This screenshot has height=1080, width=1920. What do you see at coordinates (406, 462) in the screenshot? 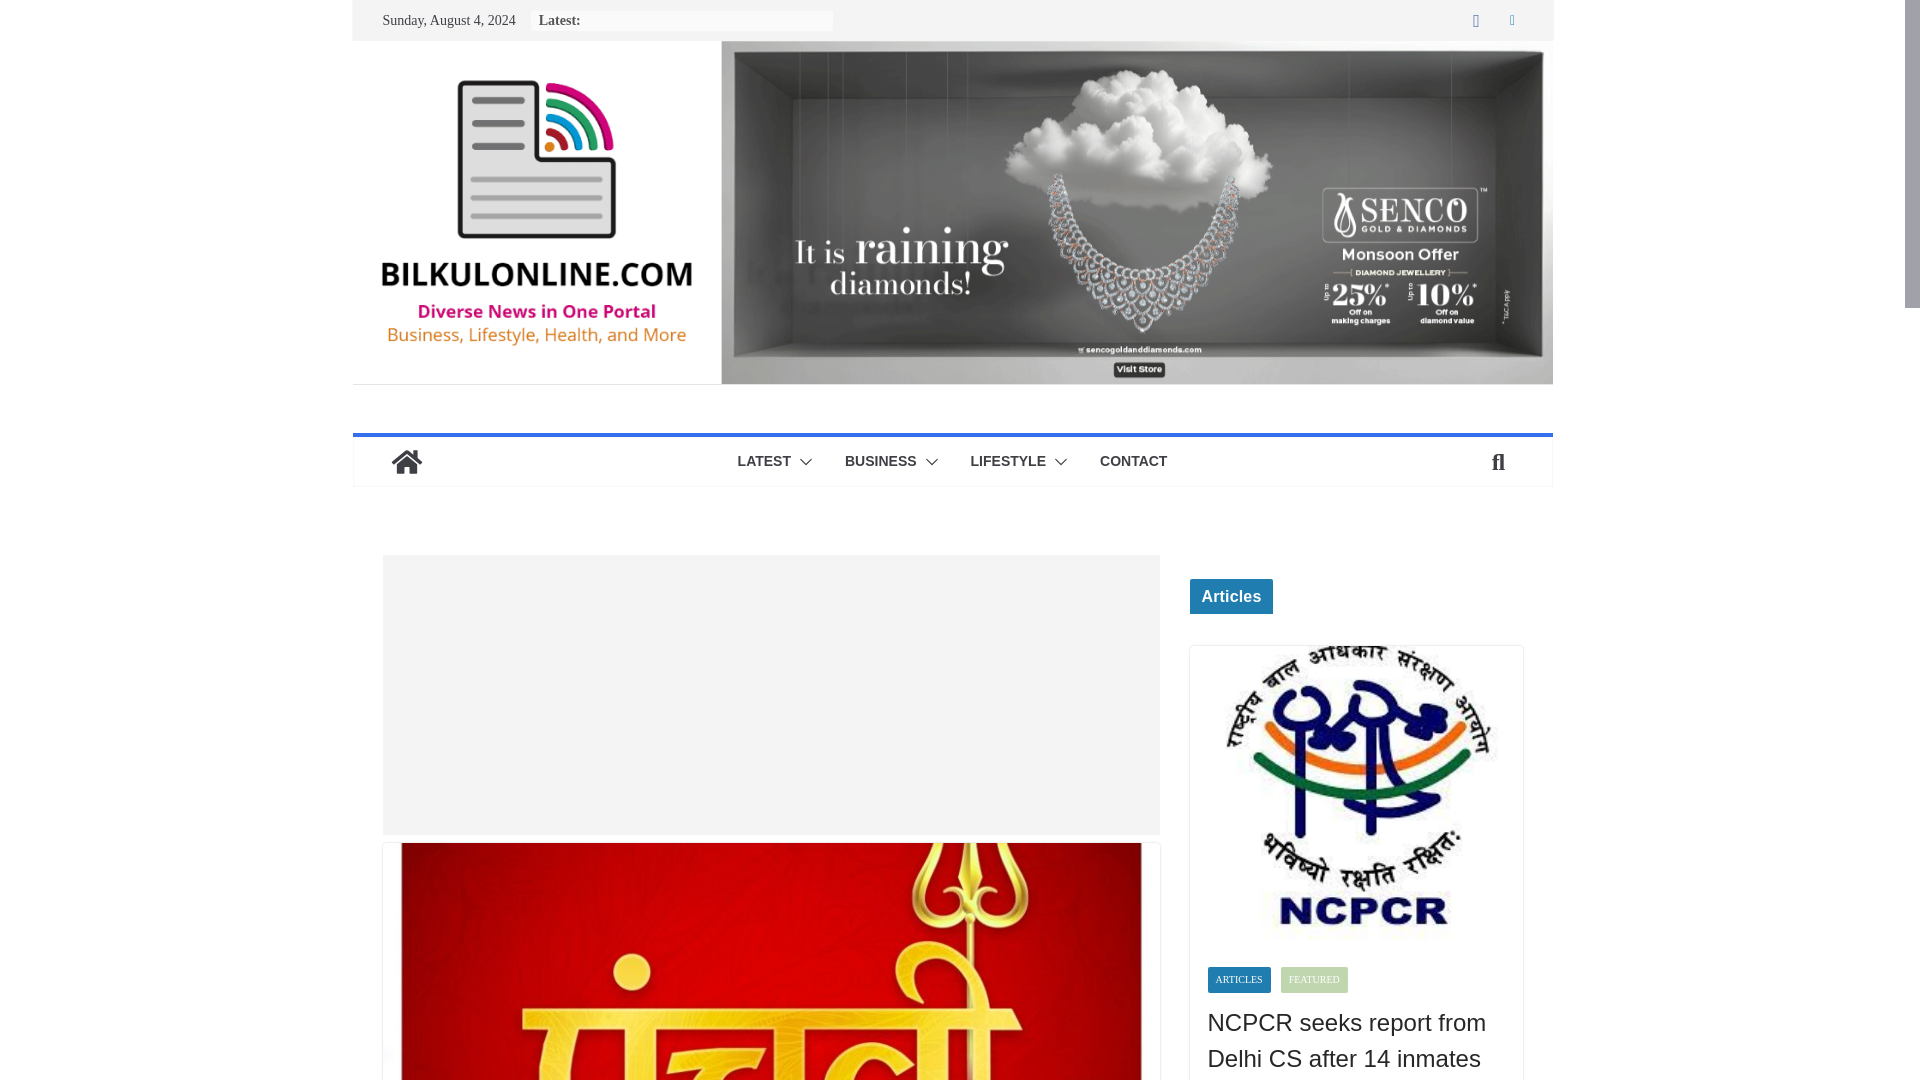
I see `Bilkul Online` at bounding box center [406, 462].